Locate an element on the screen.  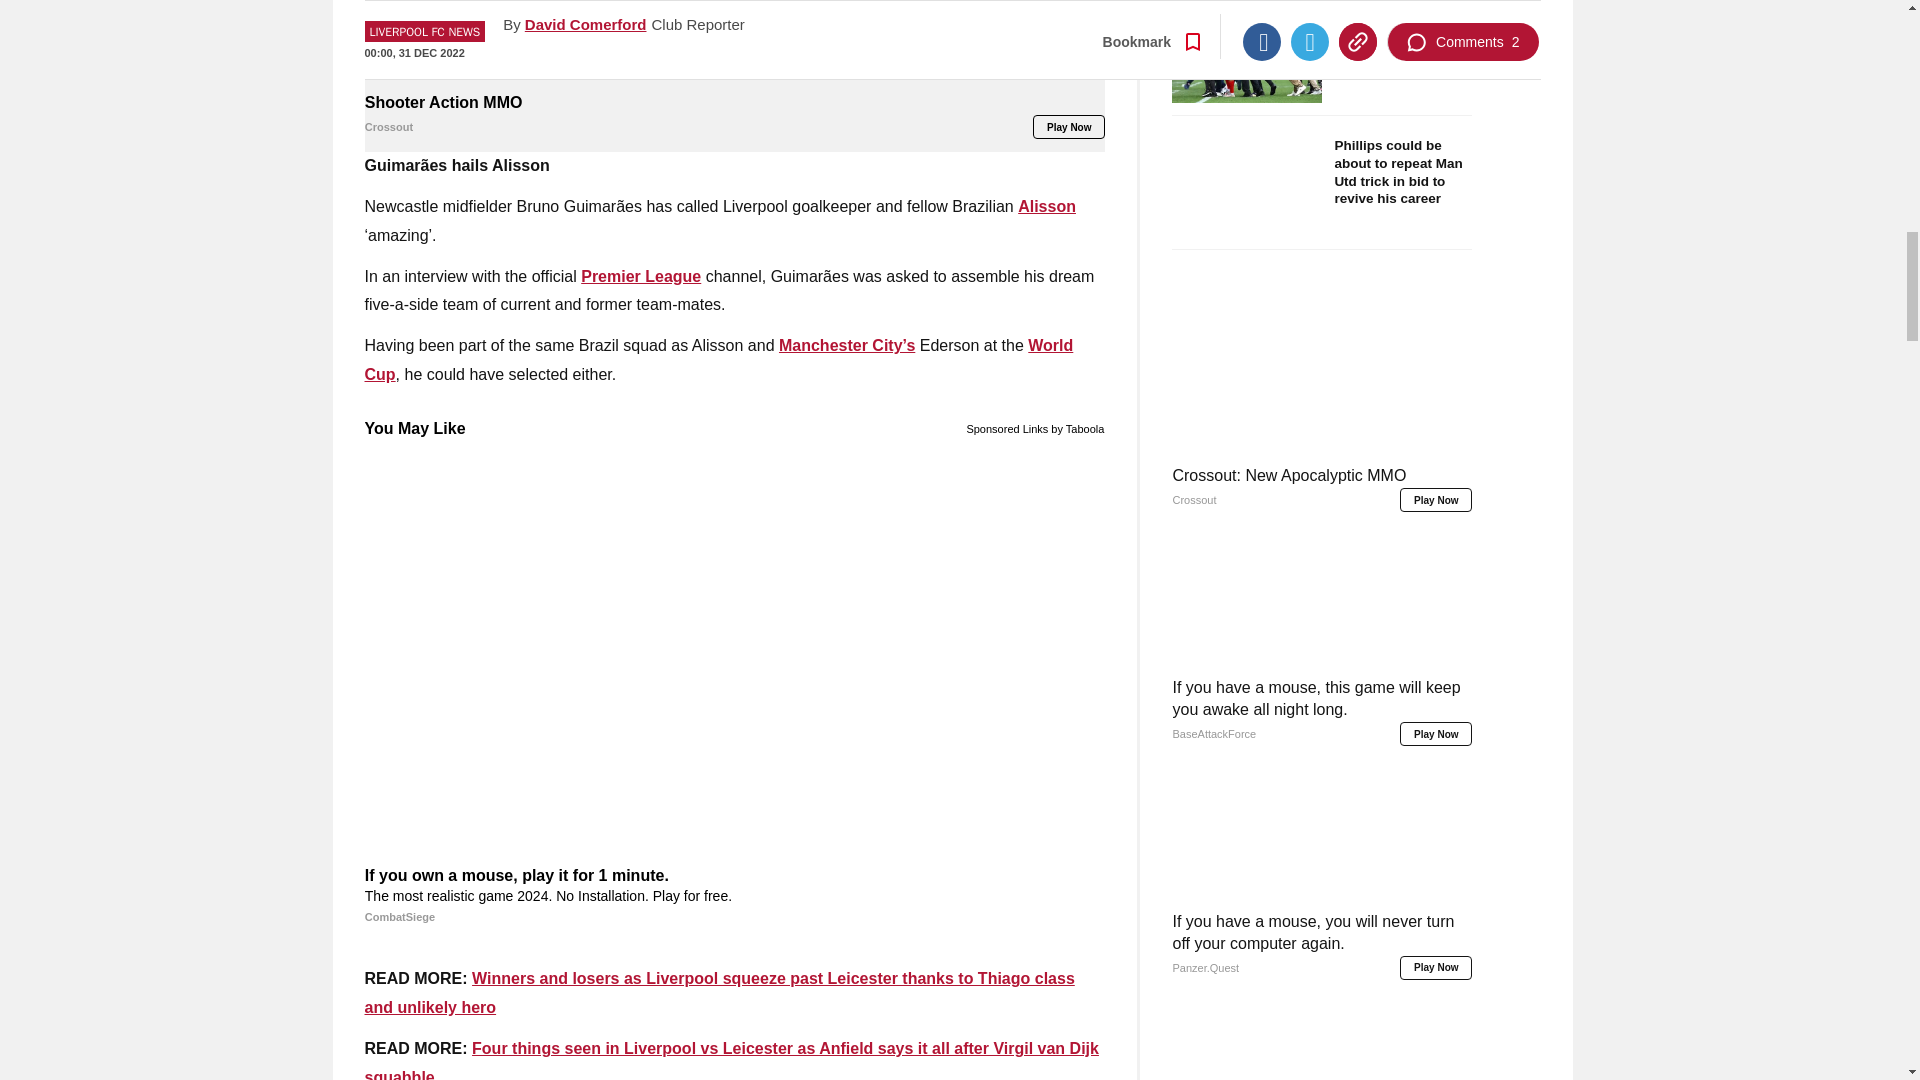
Shooter Action MMO is located at coordinates (734, 44).